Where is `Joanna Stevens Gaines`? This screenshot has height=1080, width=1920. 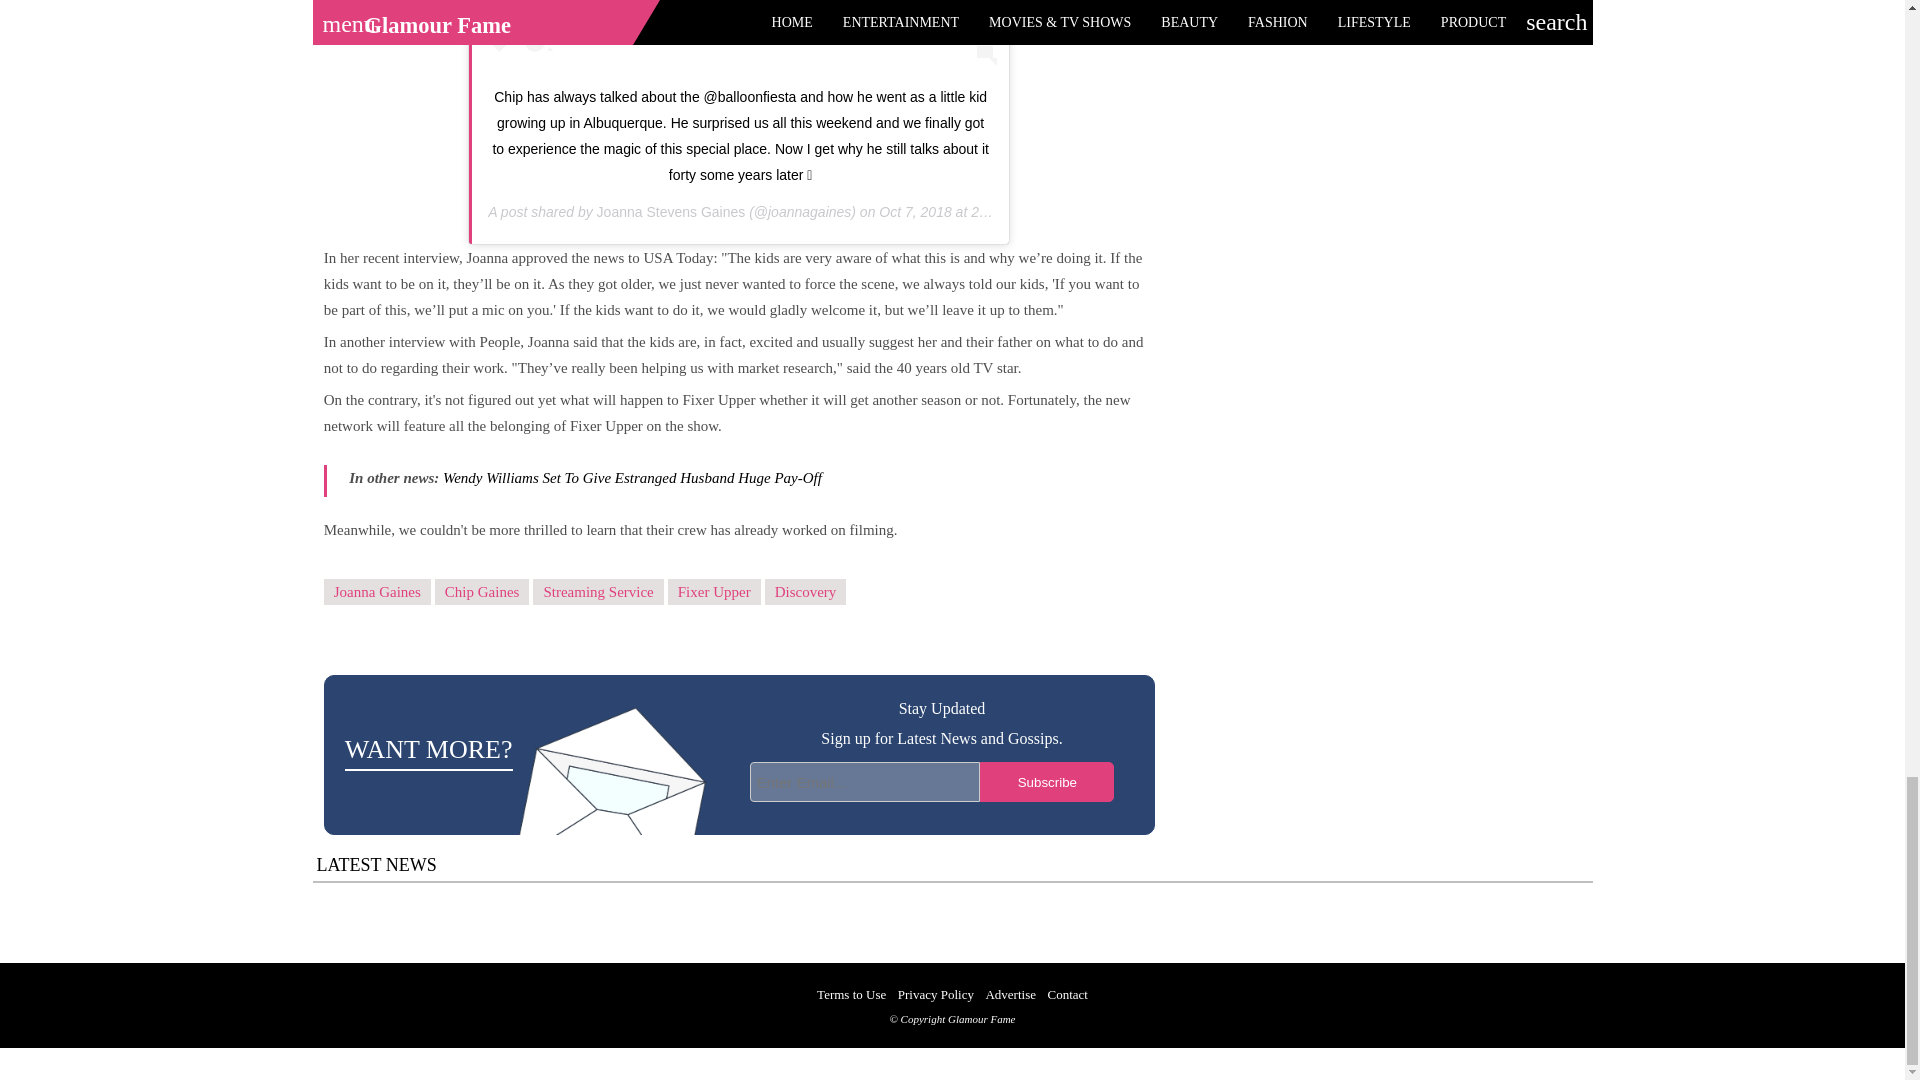 Joanna Stevens Gaines is located at coordinates (672, 212).